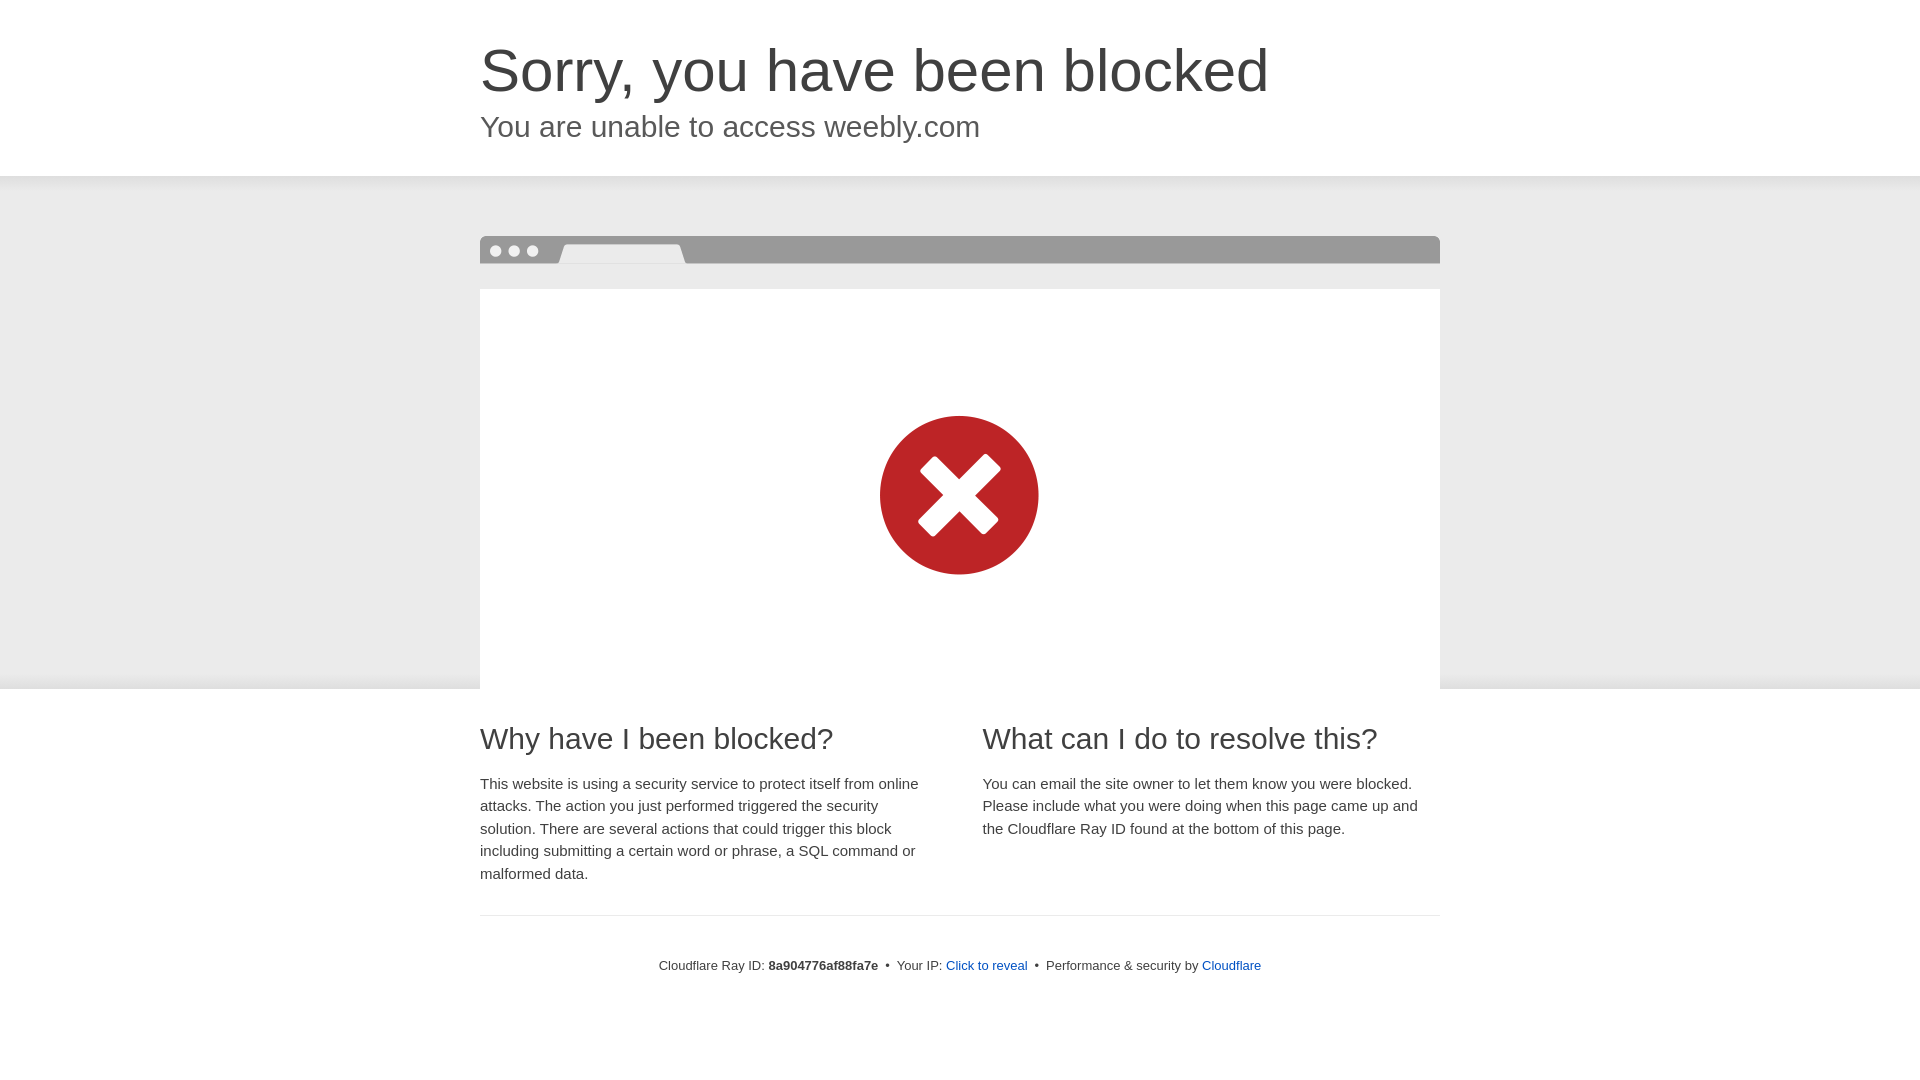 The width and height of the screenshot is (1920, 1080). Describe the element at coordinates (1231, 965) in the screenshot. I see `Cloudflare` at that location.